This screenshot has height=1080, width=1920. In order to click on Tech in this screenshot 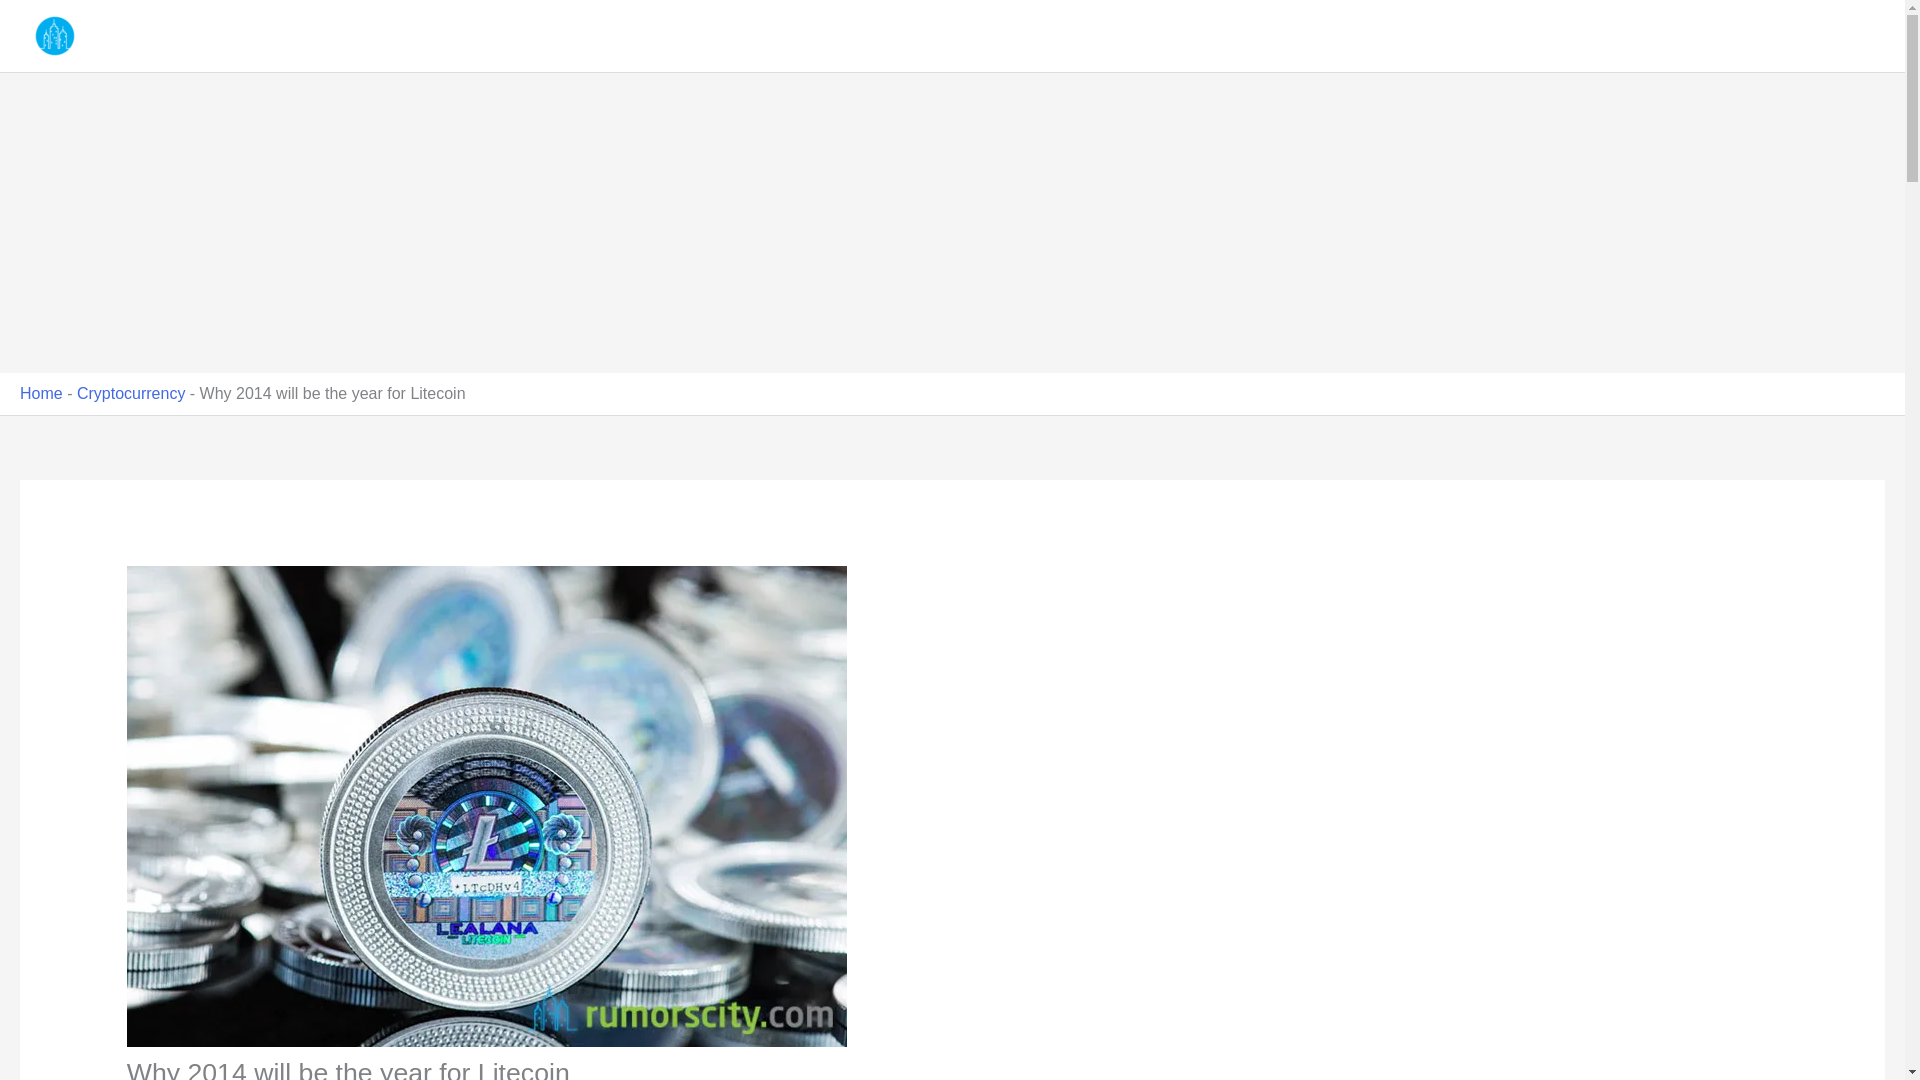, I will do `click(1738, 36)`.